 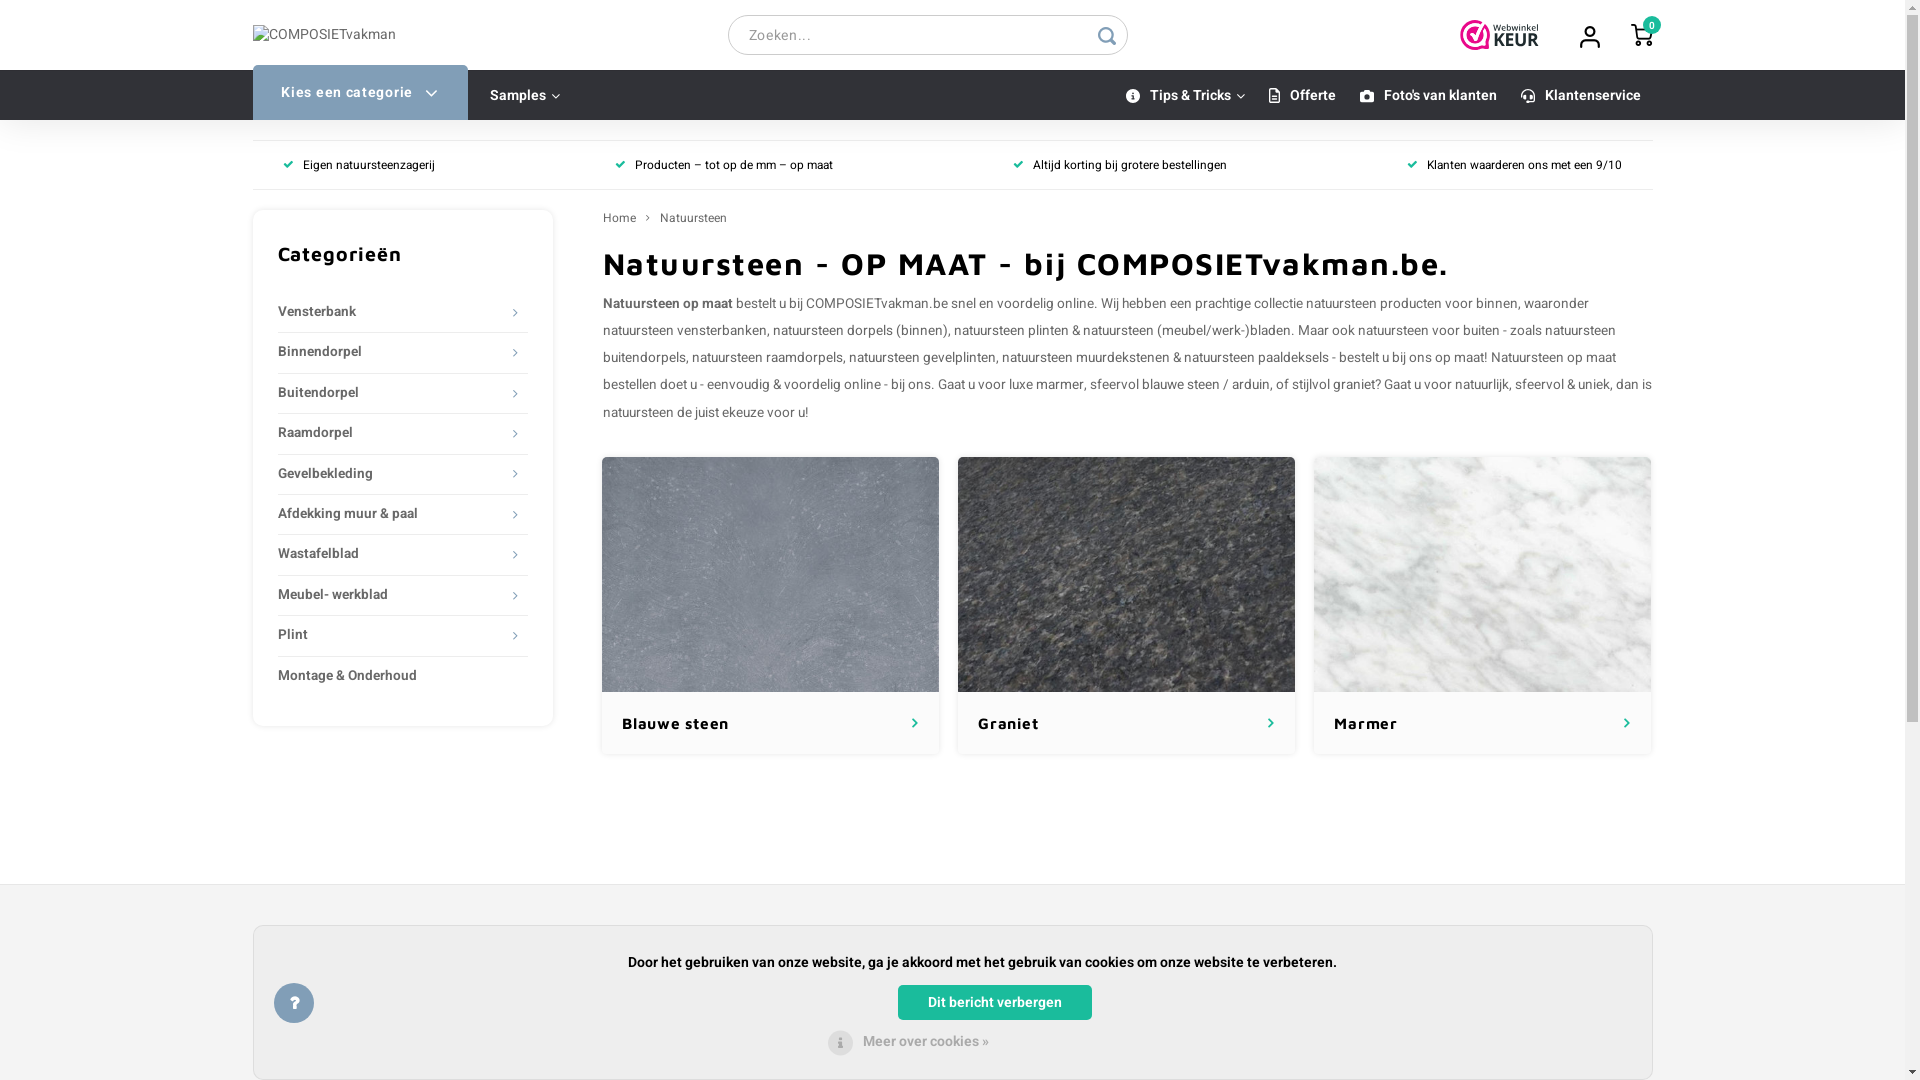 I want to click on natuursteen vensterbanken, so click(x=684, y=331).